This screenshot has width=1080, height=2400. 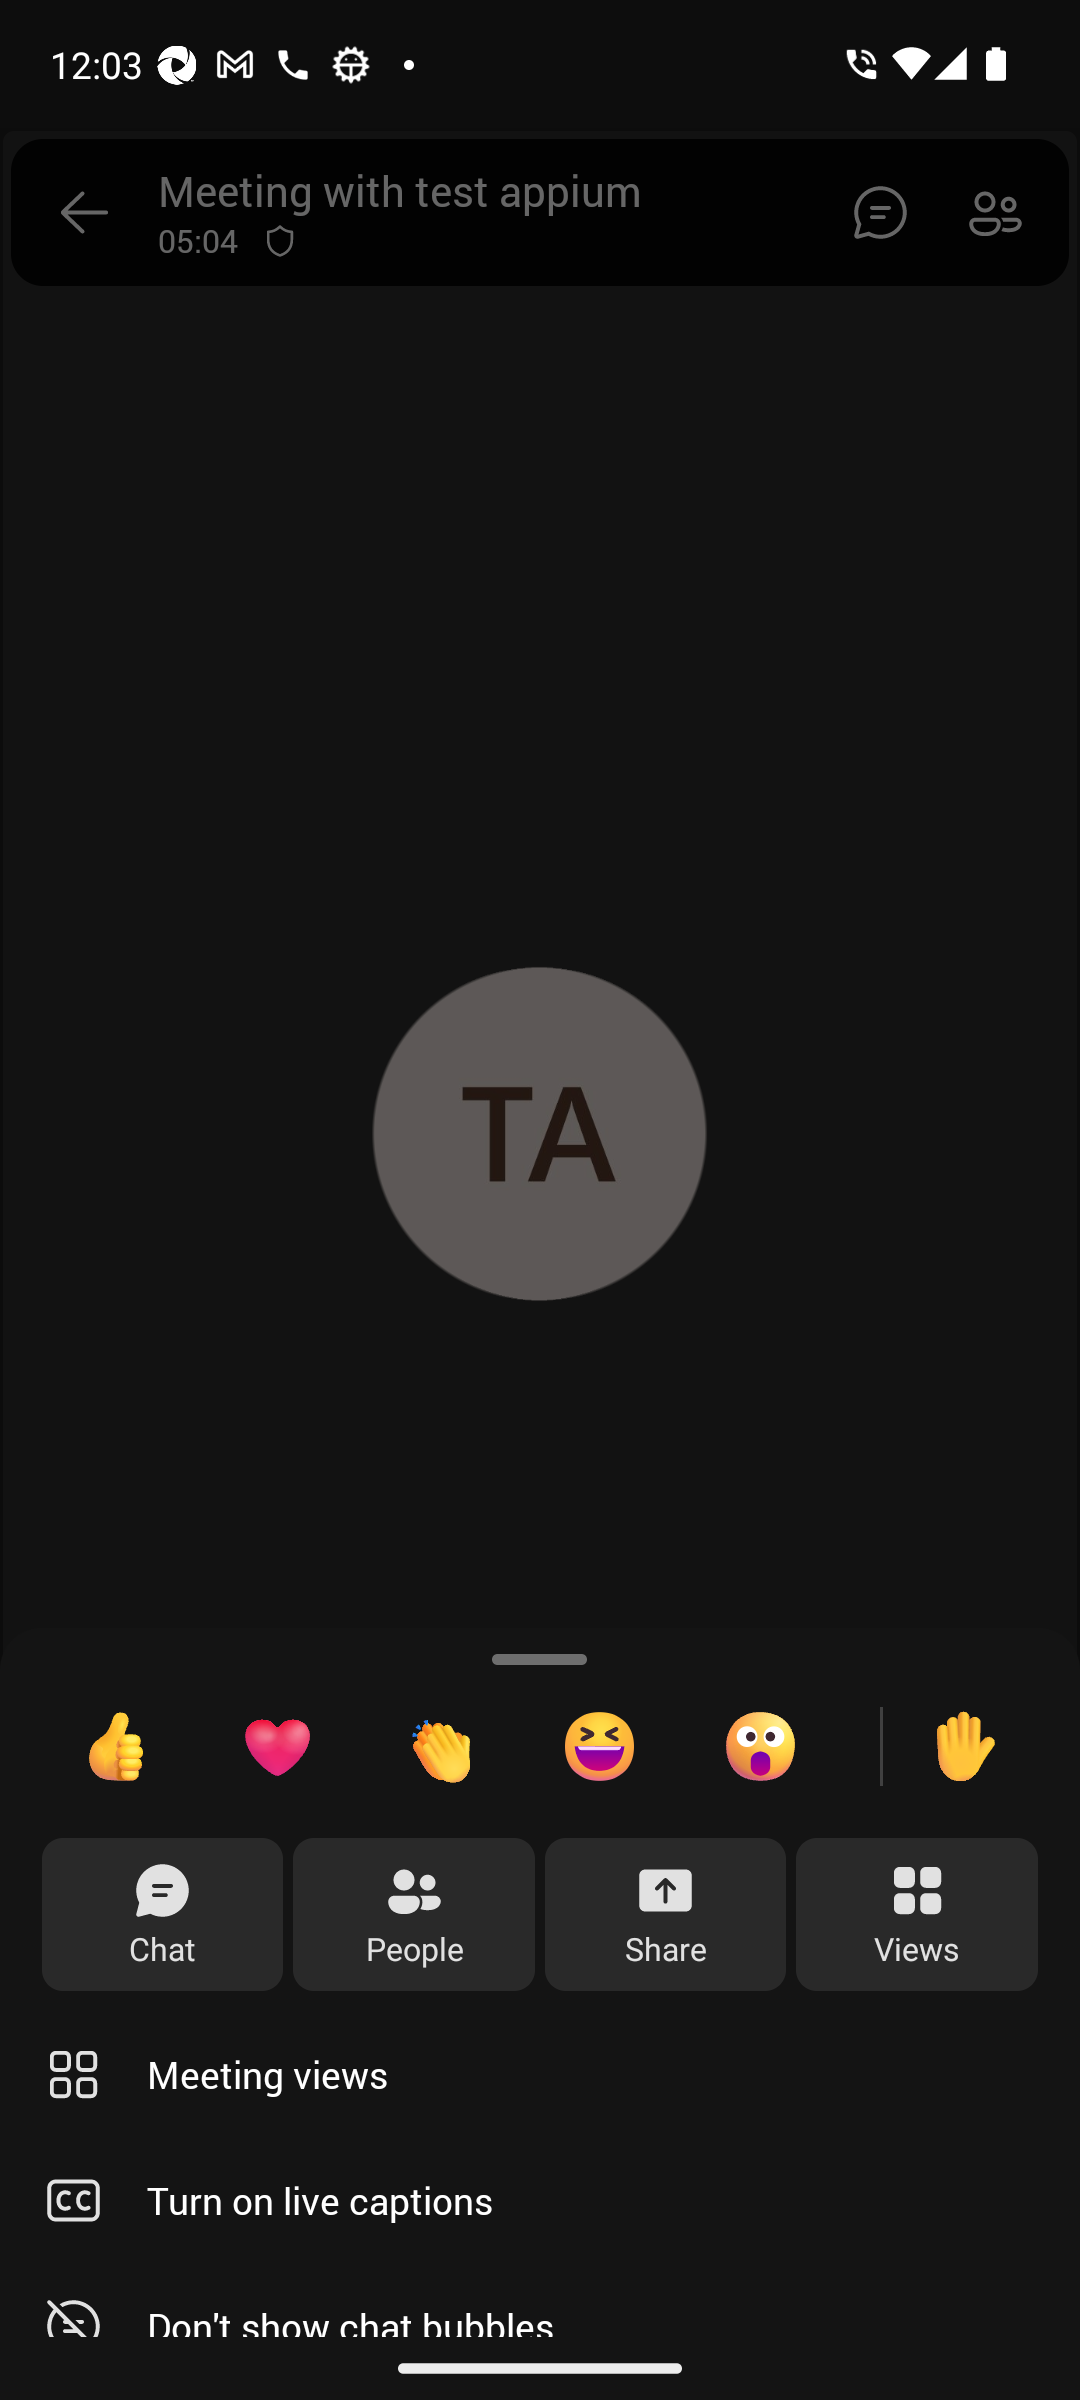 I want to click on Turn on live captions, so click(x=540, y=2200).